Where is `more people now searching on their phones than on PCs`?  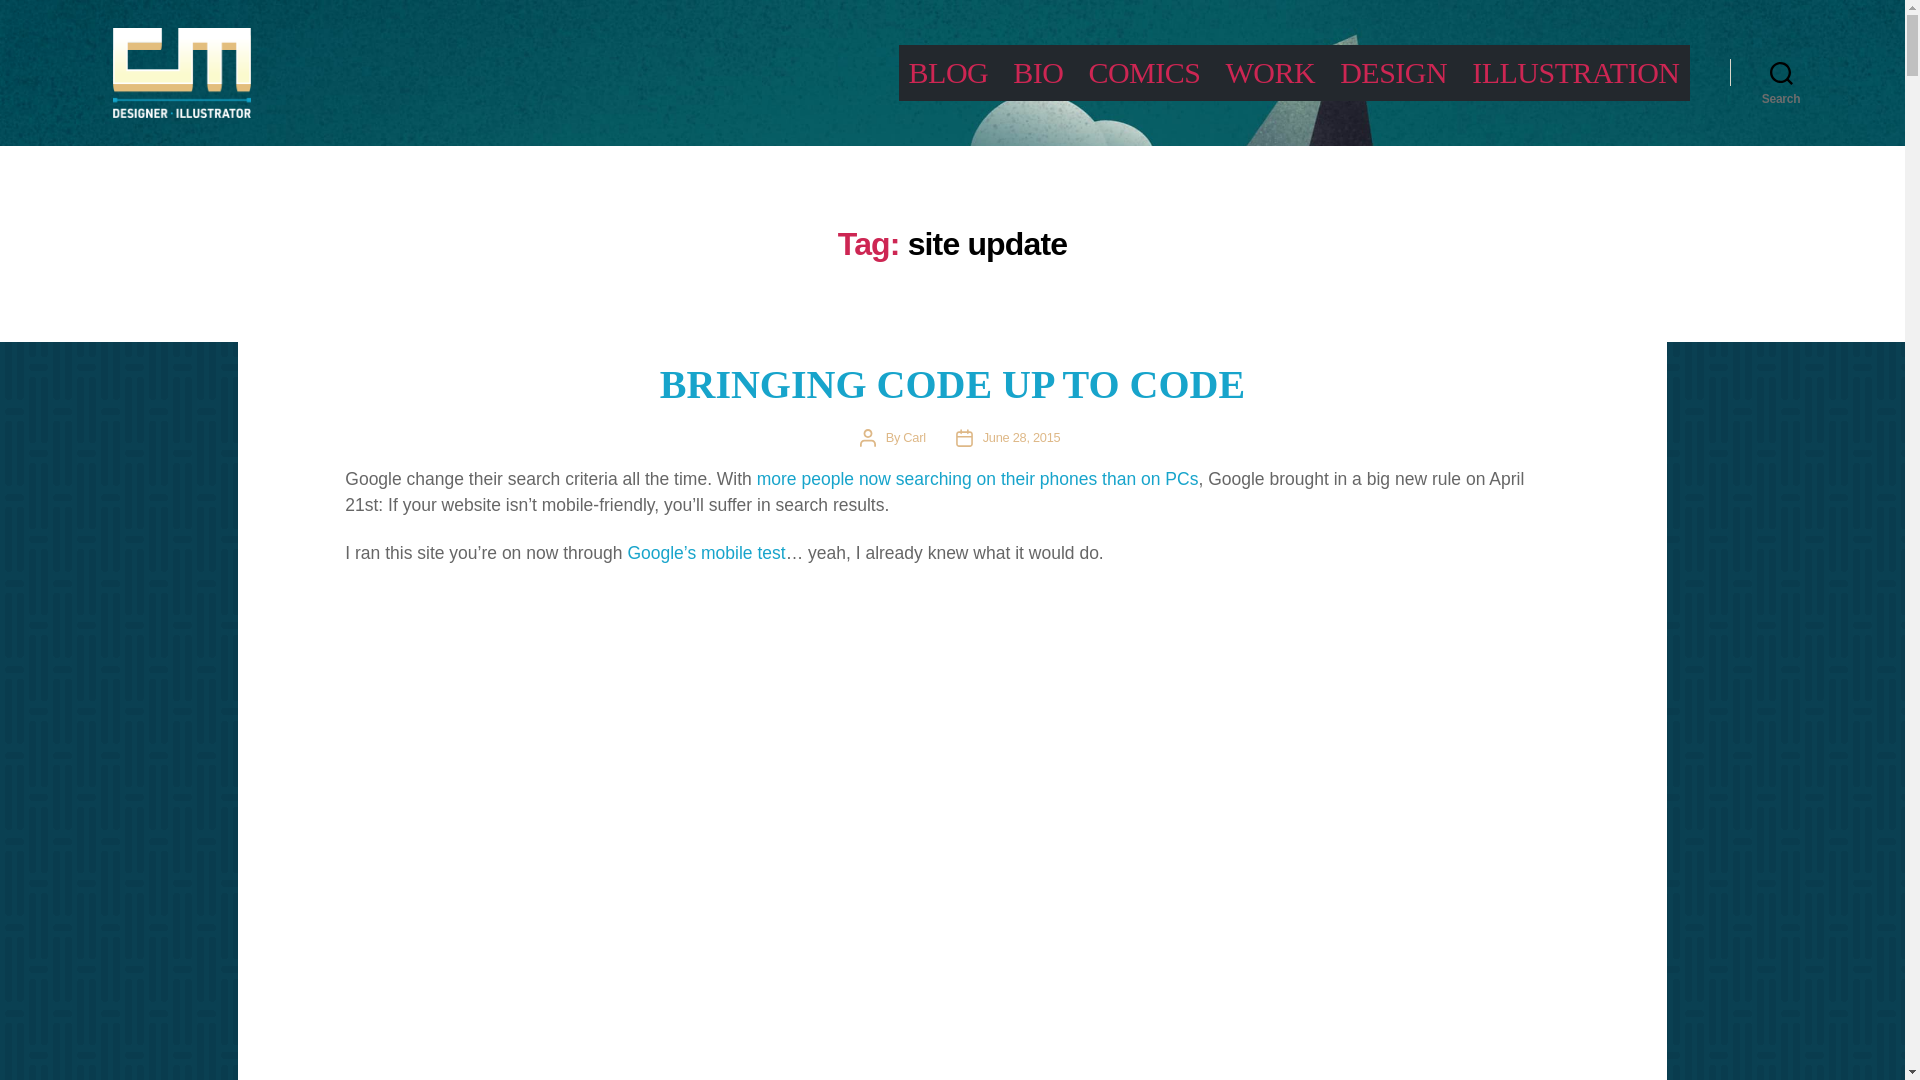 more people now searching on their phones than on PCs is located at coordinates (977, 478).